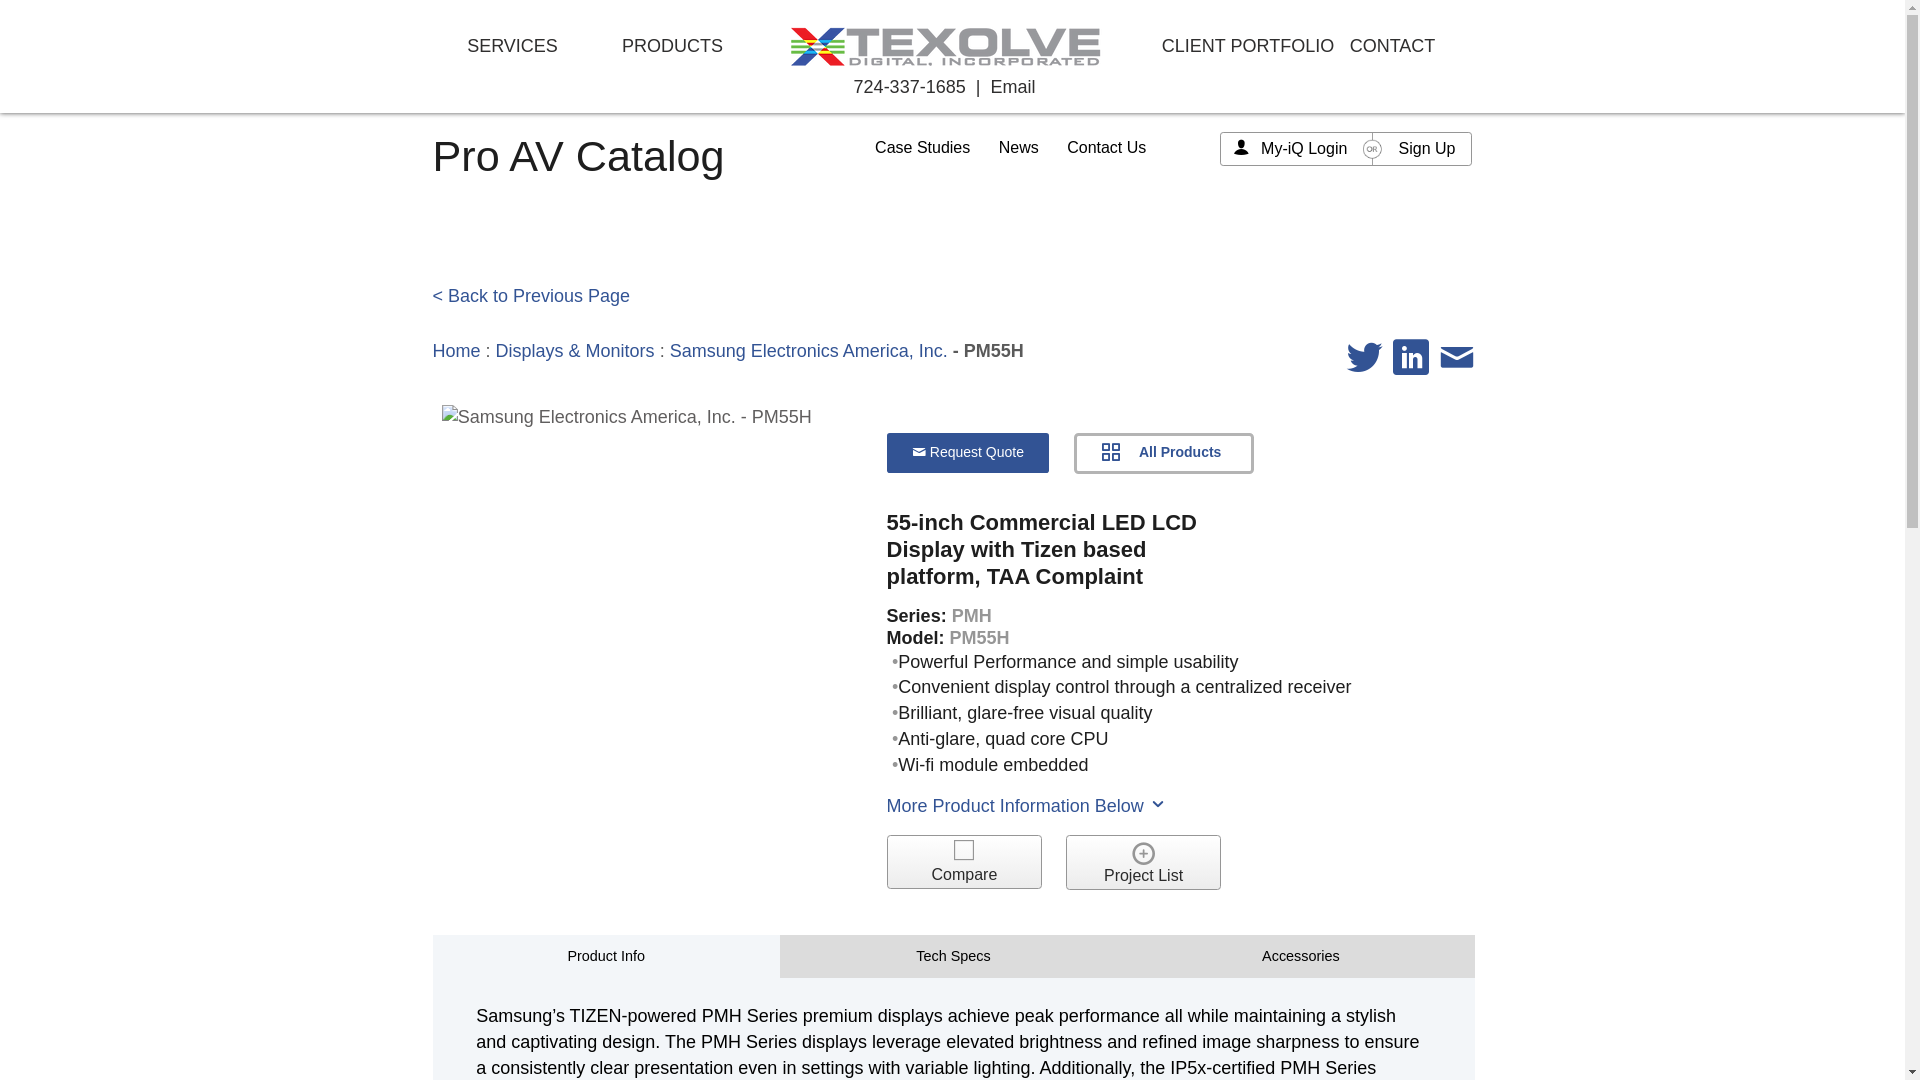 Image resolution: width=1920 pixels, height=1080 pixels. I want to click on My-iQ Login, so click(1304, 148).